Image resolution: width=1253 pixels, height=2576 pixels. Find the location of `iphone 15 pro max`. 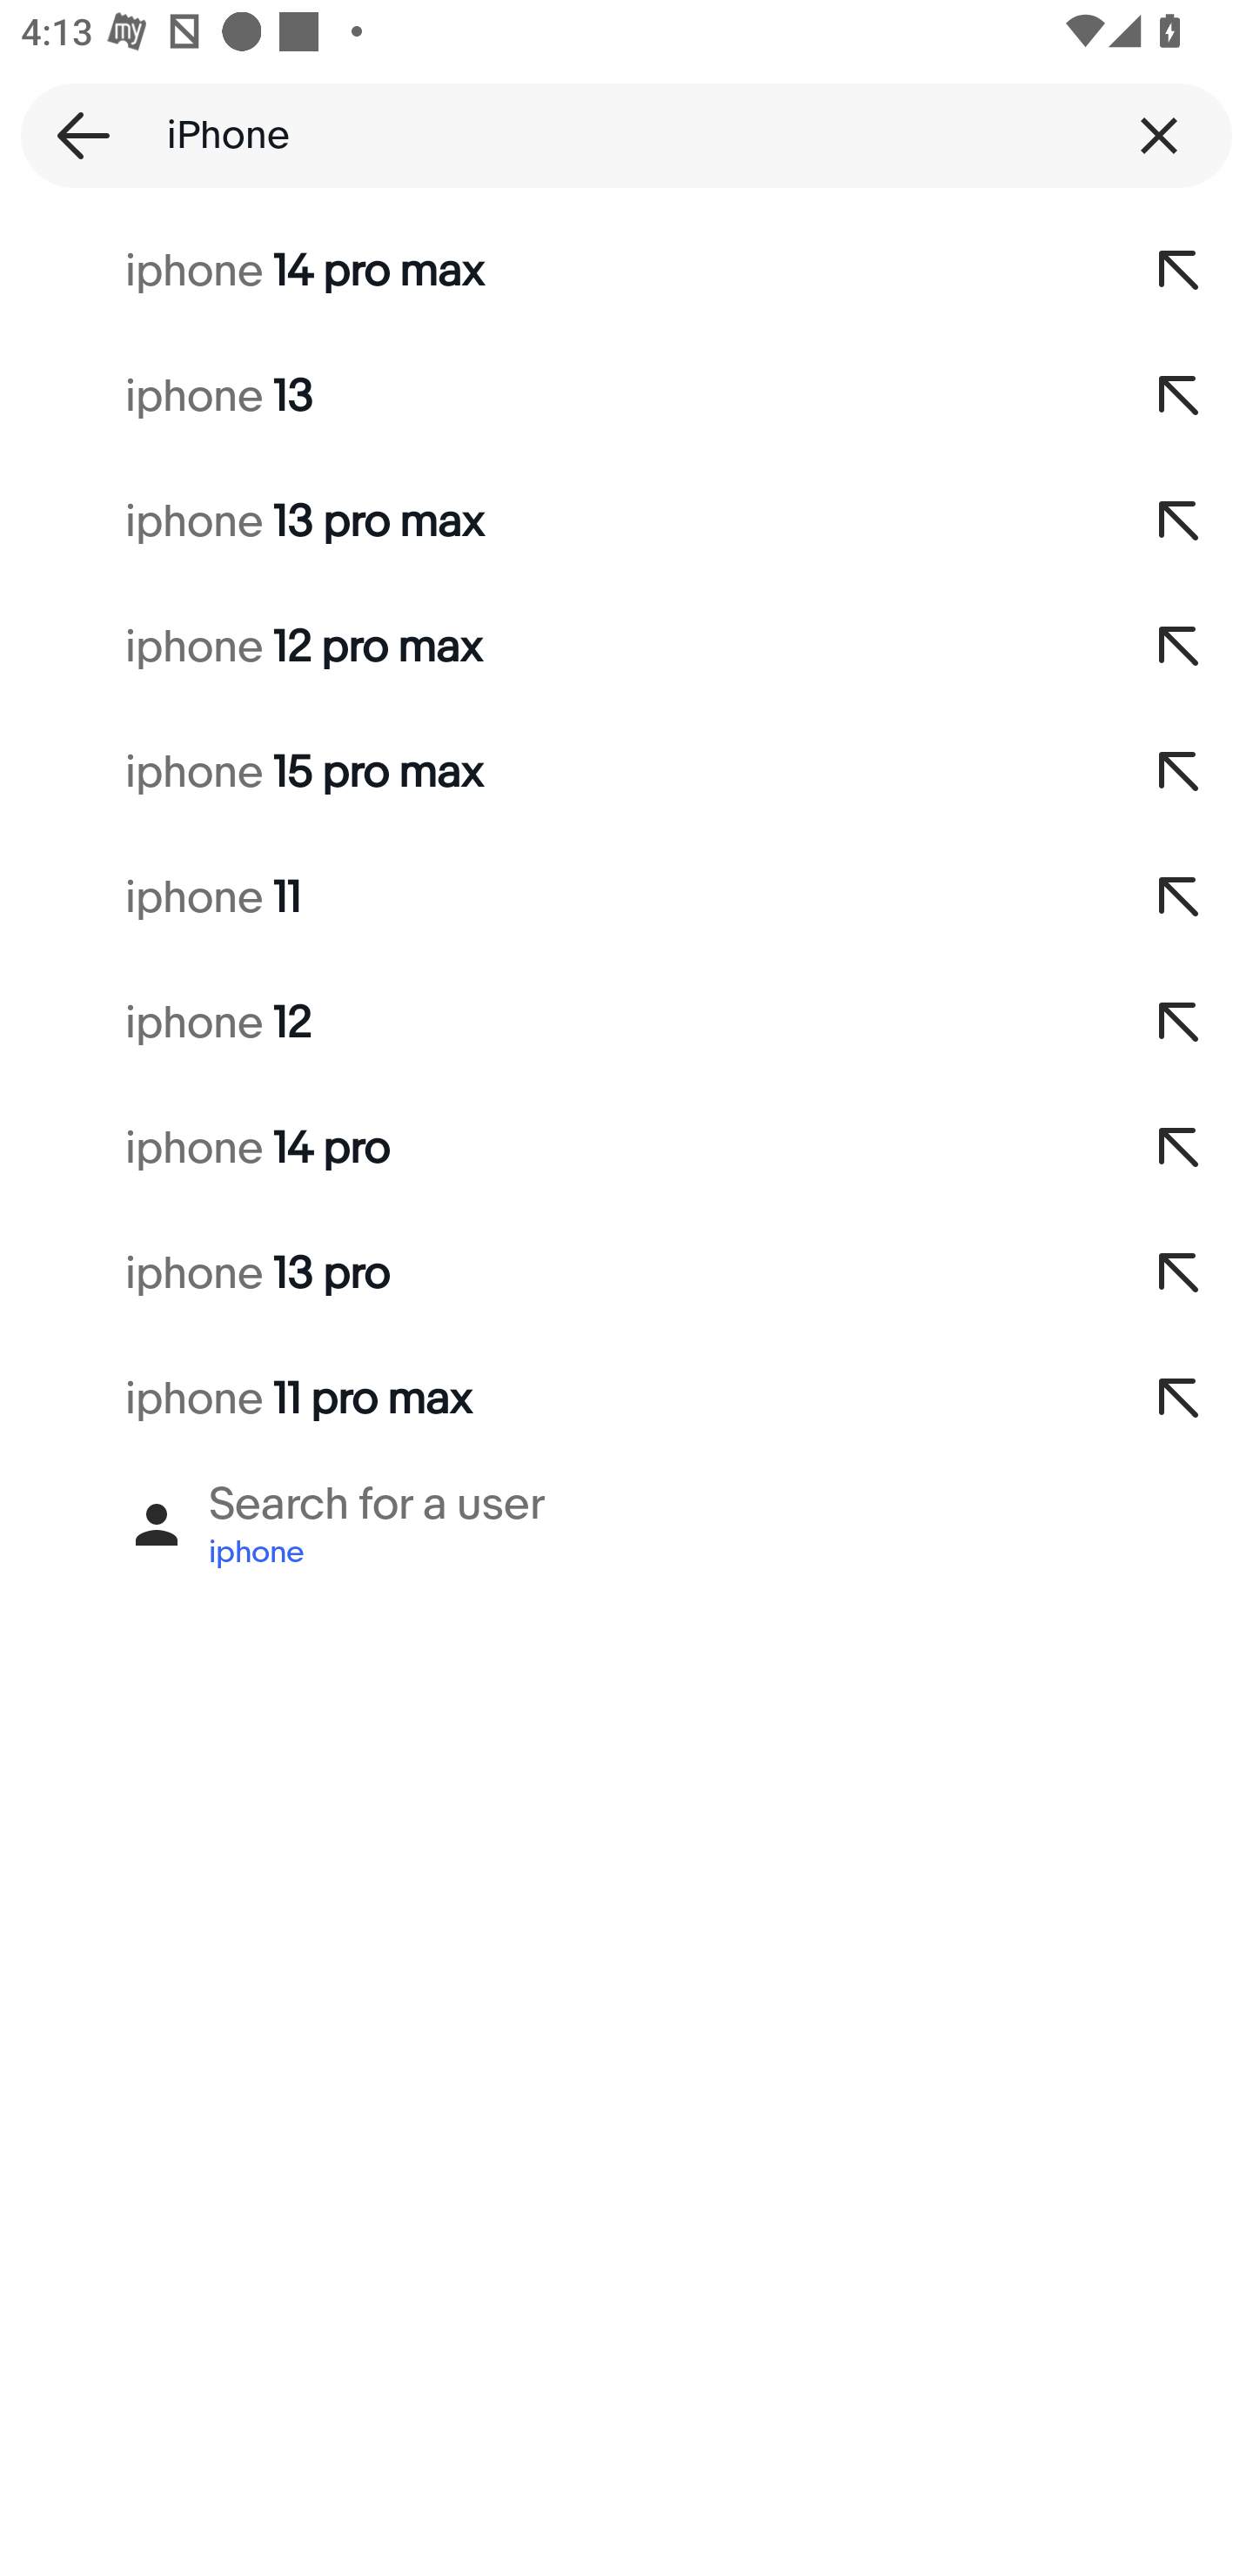

iphone 15 pro max is located at coordinates (553, 773).